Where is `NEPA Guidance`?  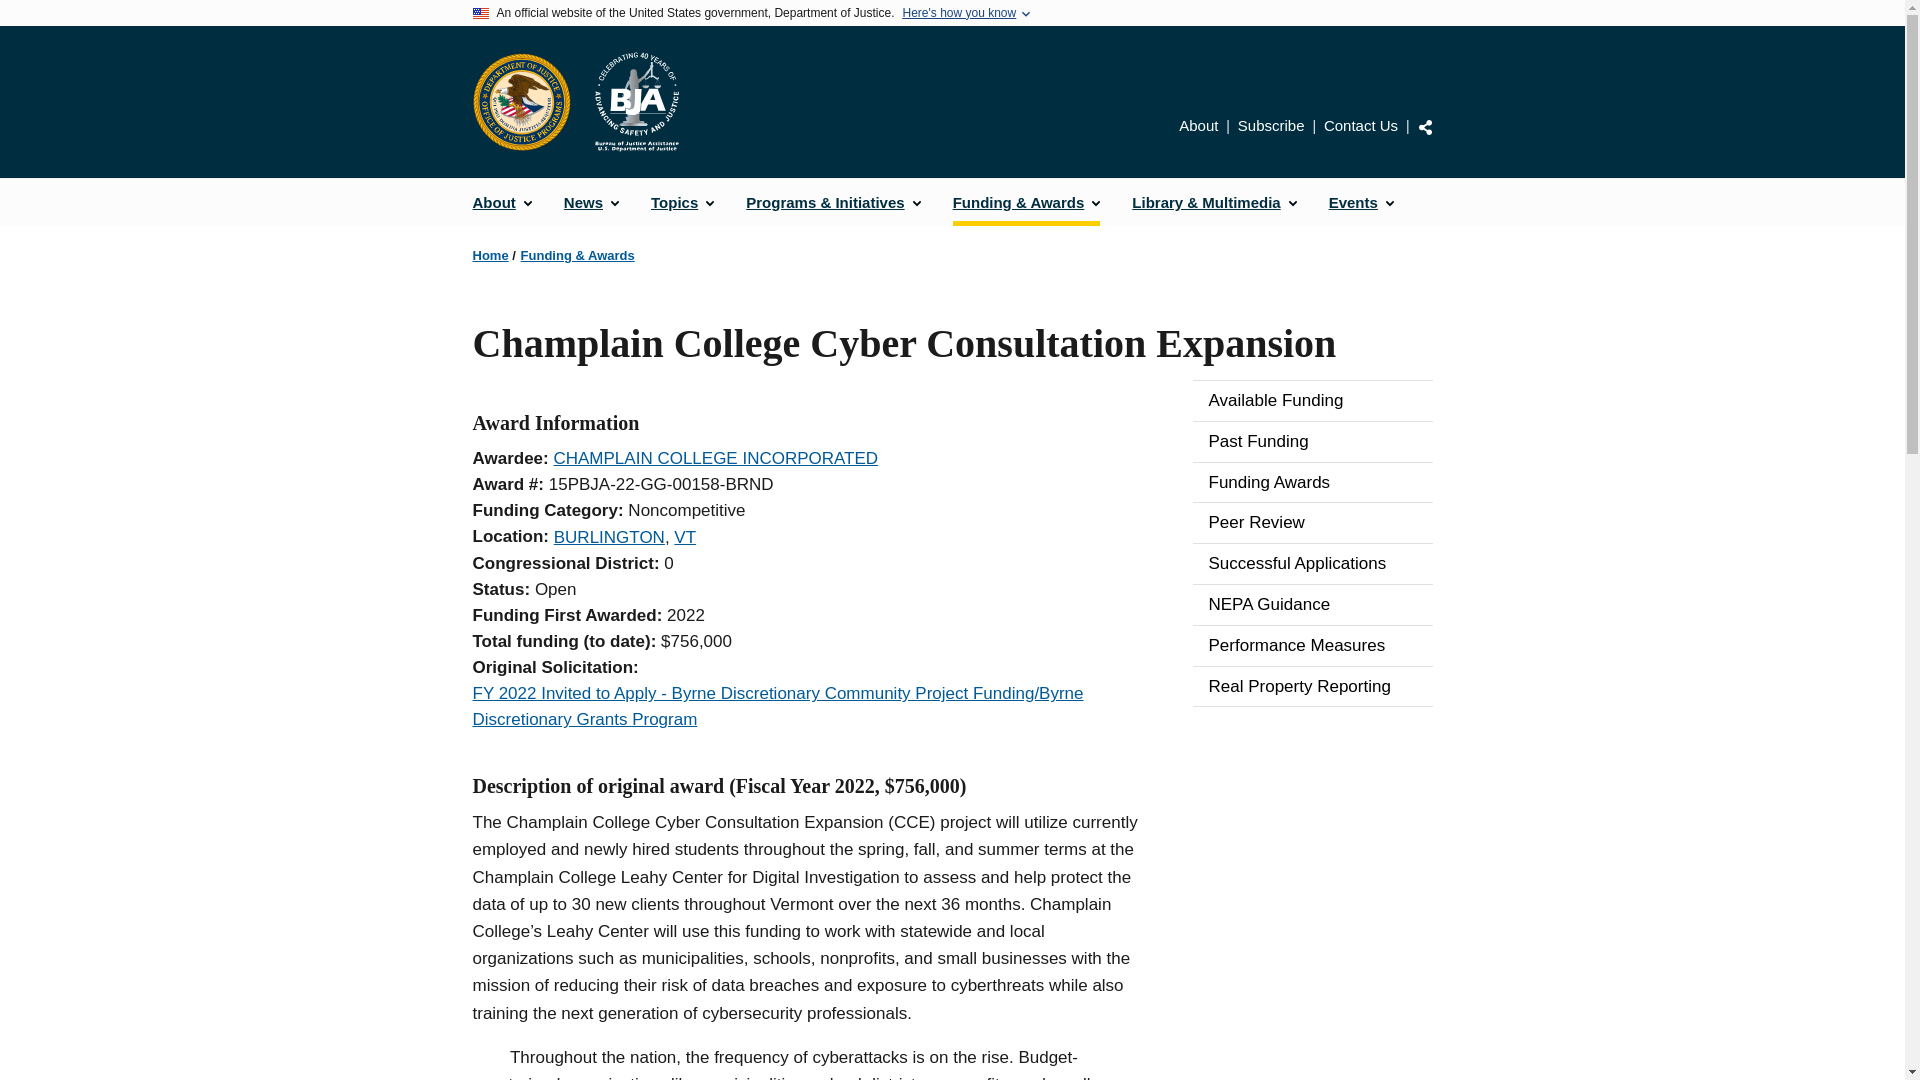
NEPA Guidance is located at coordinates (1312, 605).